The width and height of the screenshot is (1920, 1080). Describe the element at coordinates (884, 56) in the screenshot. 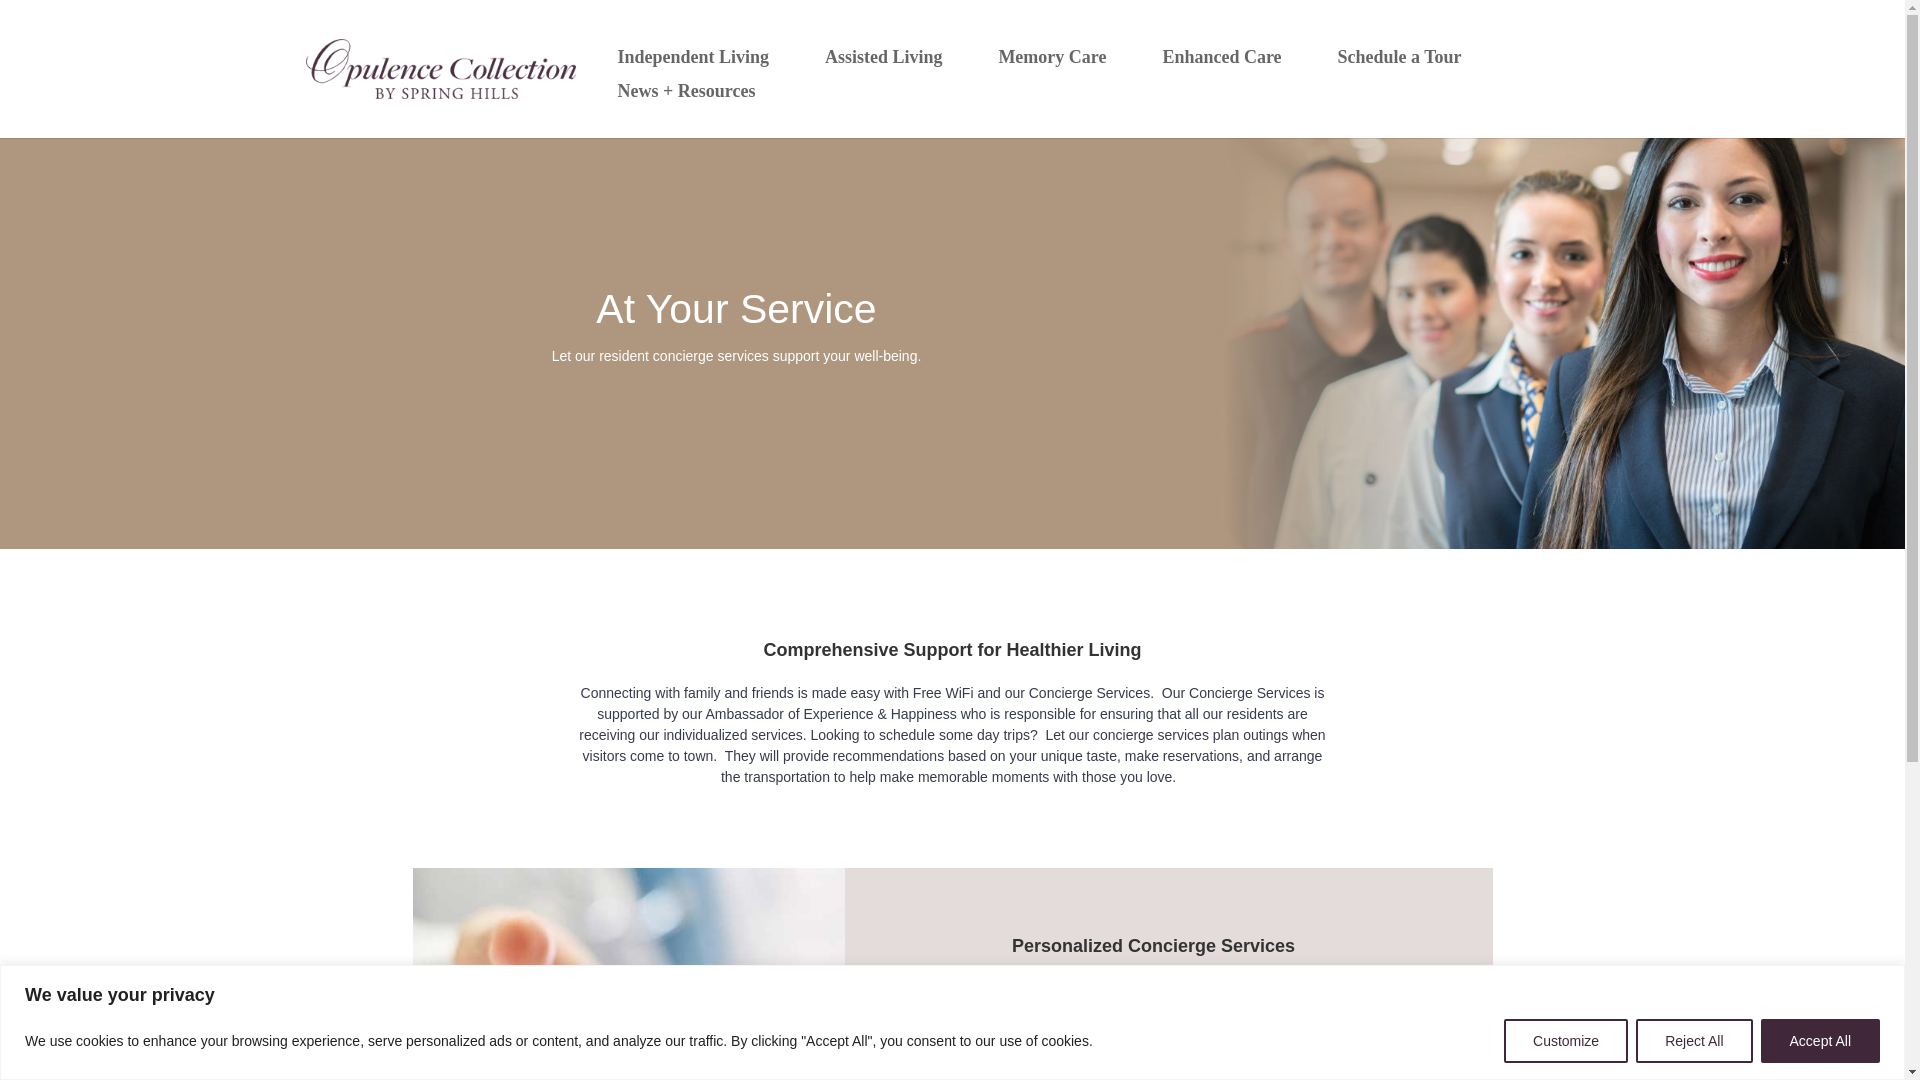

I see `Assisted Living` at that location.